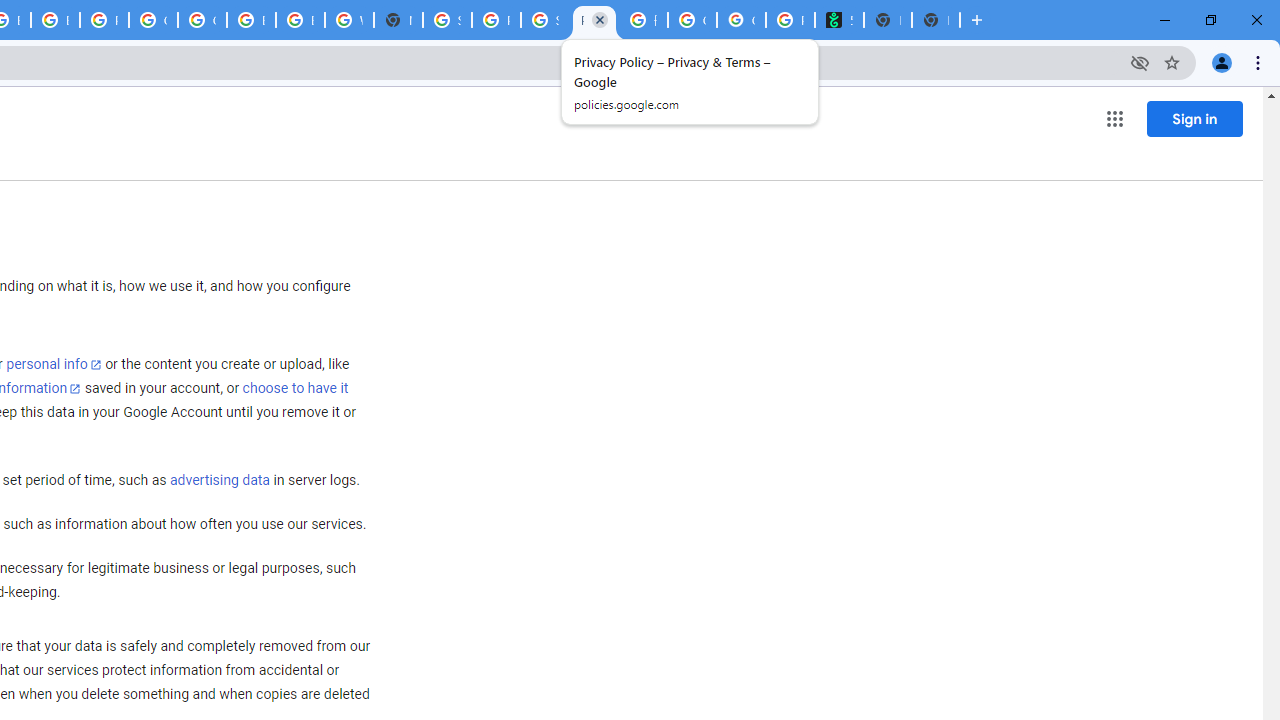 This screenshot has width=1280, height=720. I want to click on personal info, so click(54, 364).